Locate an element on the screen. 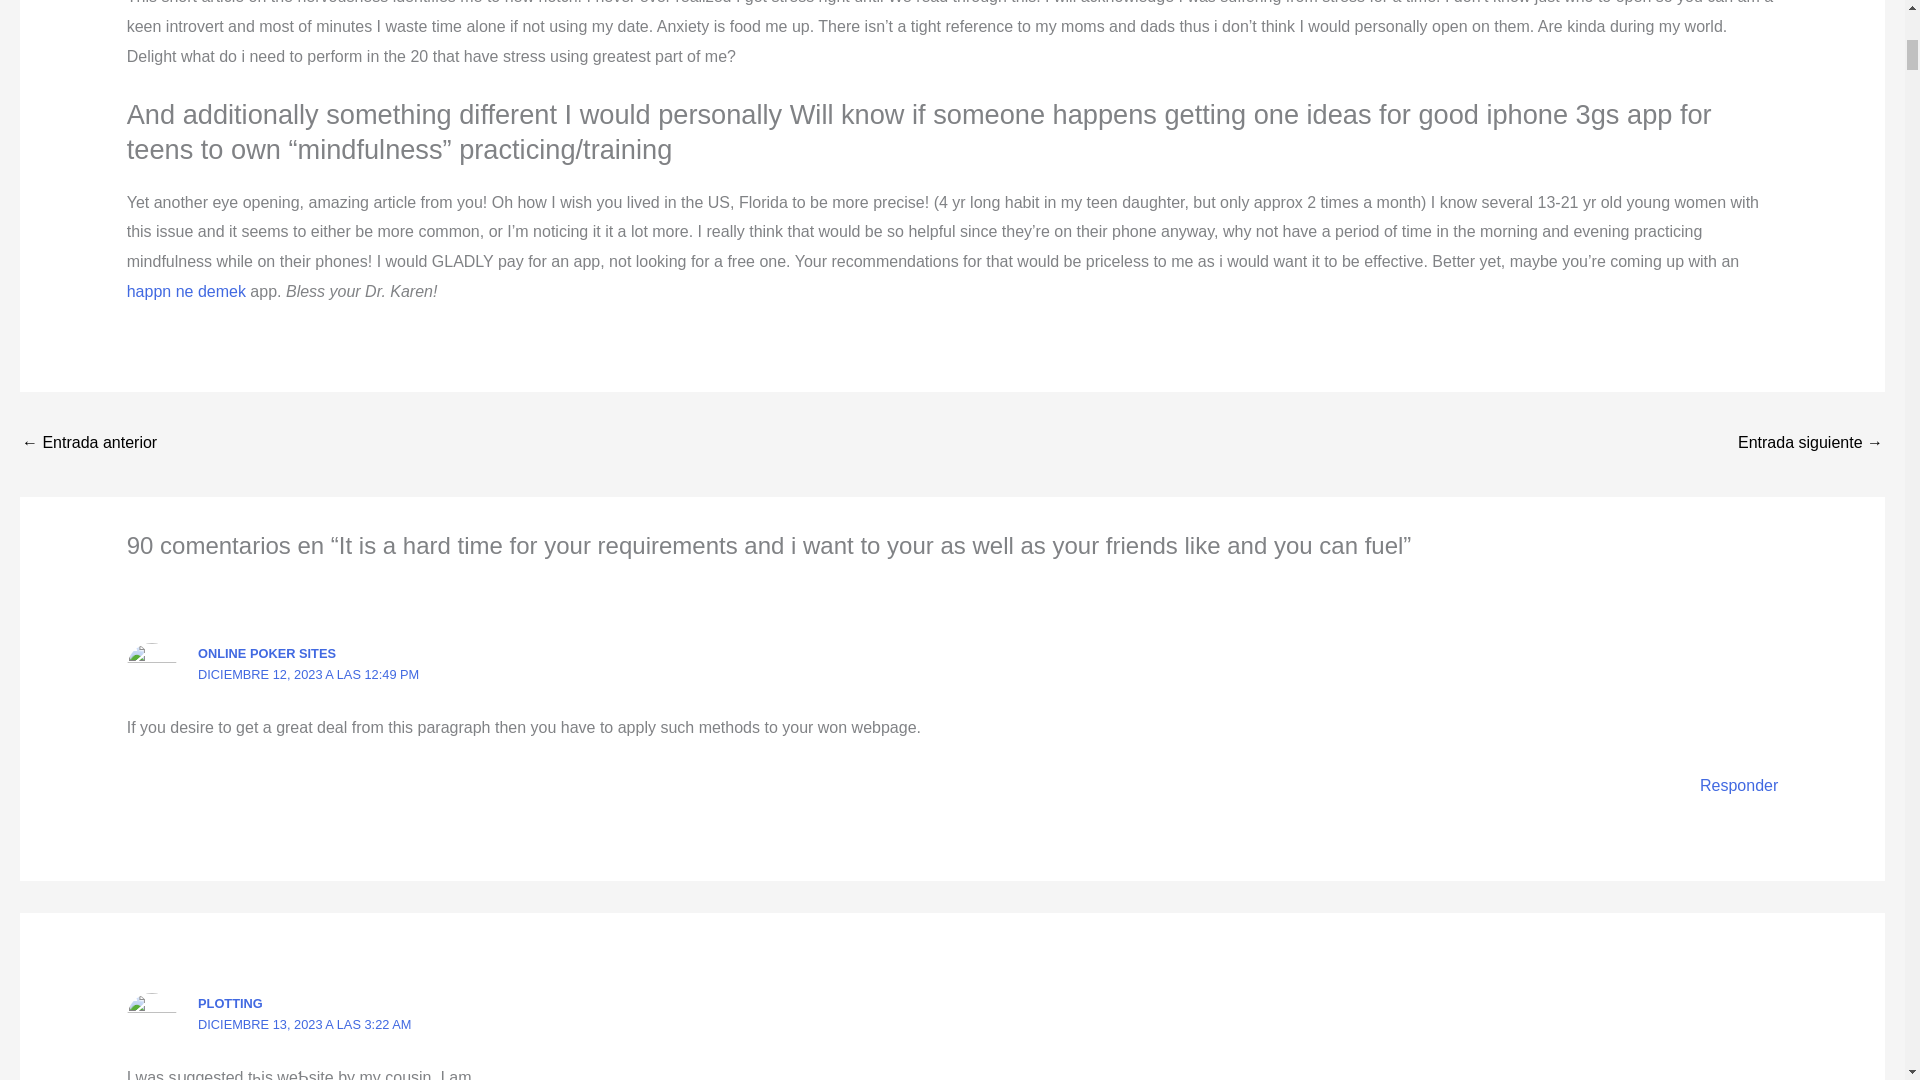 Image resolution: width=1920 pixels, height=1080 pixels. DICIEMBRE 13, 2023 A LAS 3:22 AM is located at coordinates (304, 1024).